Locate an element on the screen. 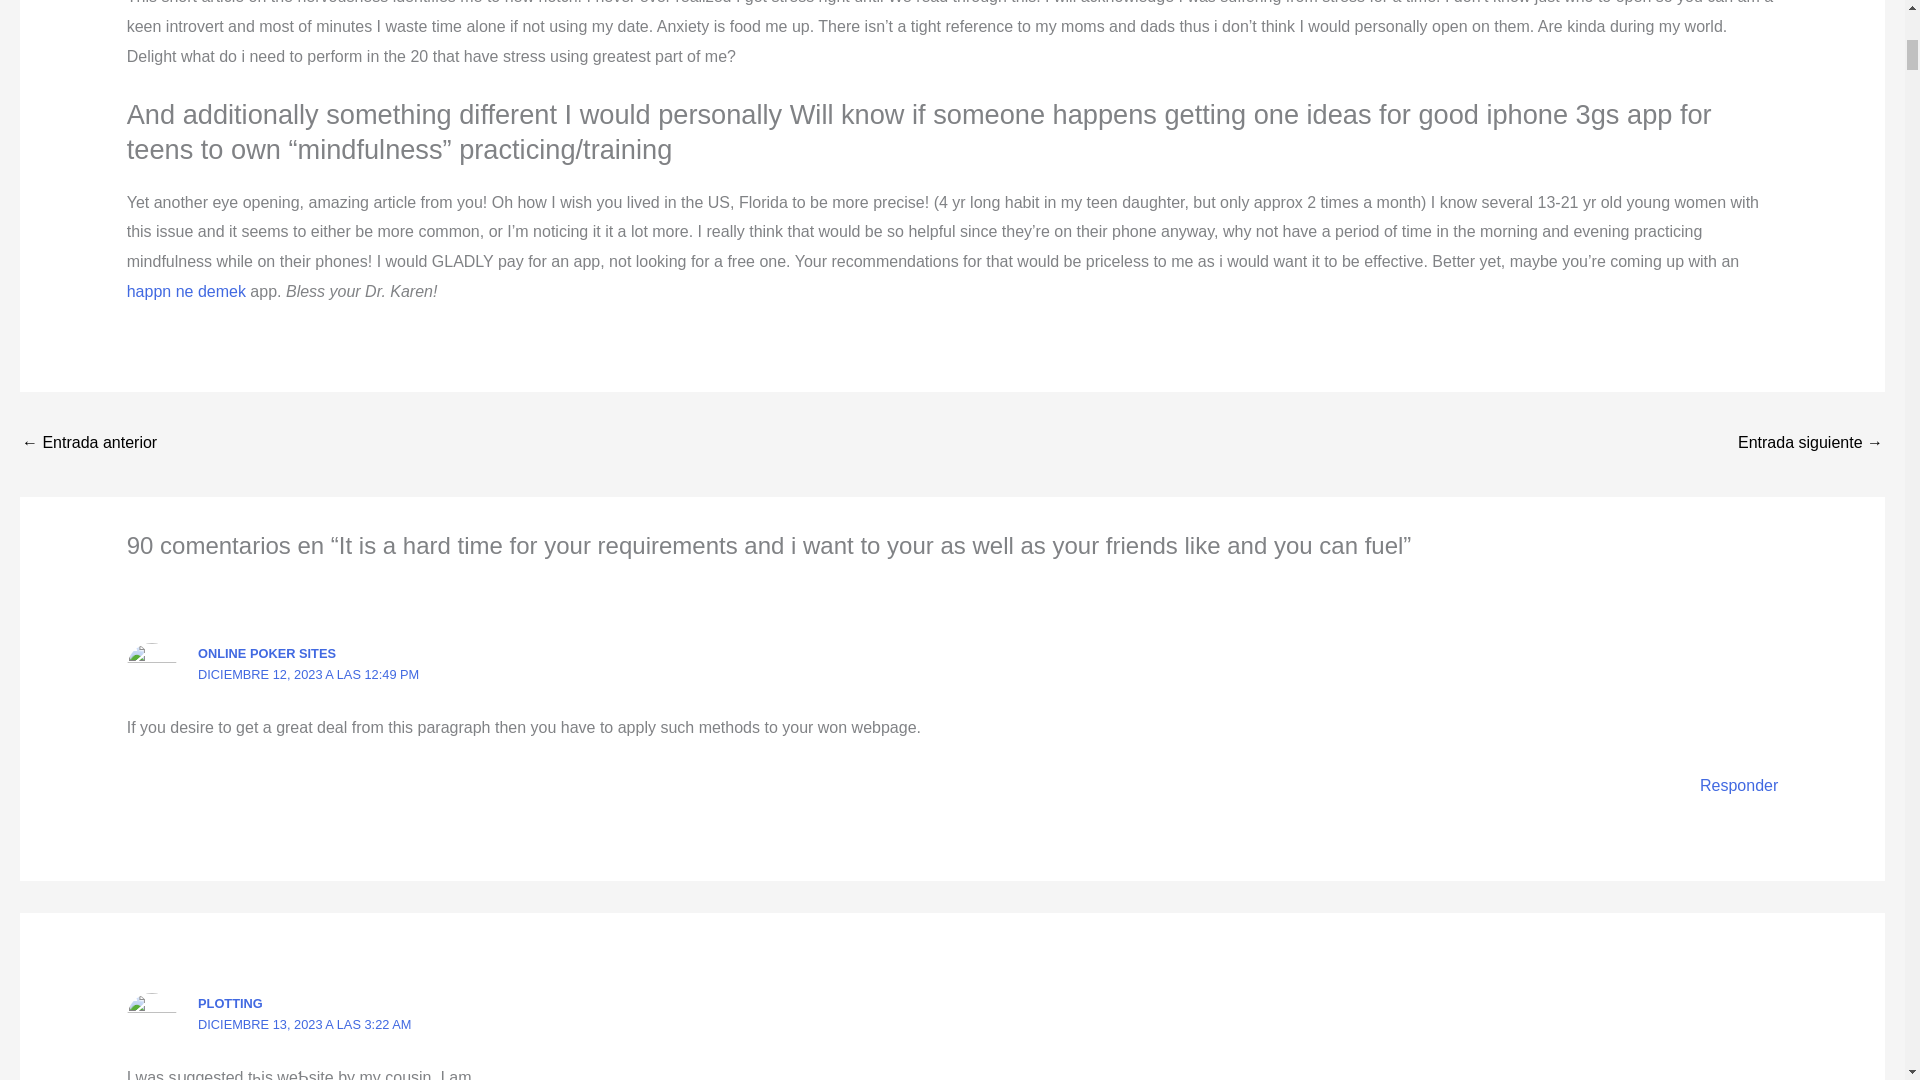 Image resolution: width=1920 pixels, height=1080 pixels. DICIEMBRE 13, 2023 A LAS 3:22 AM is located at coordinates (304, 1024).